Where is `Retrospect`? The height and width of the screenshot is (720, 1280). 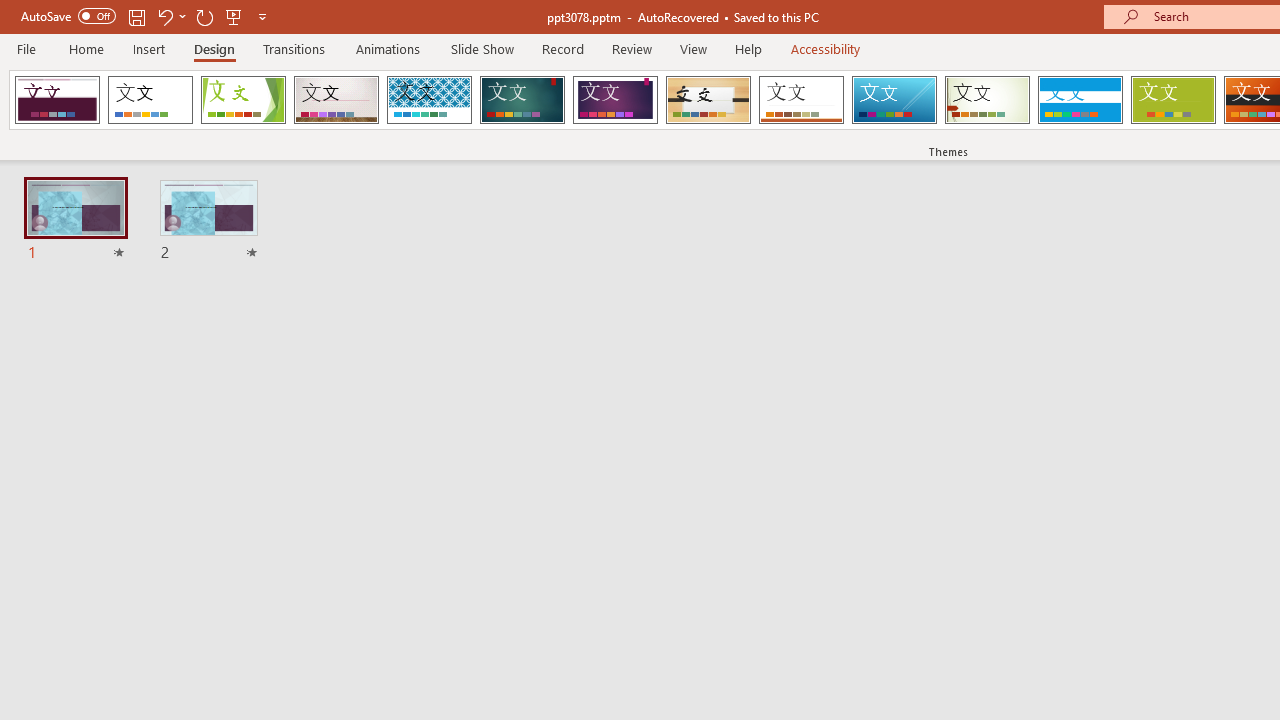 Retrospect is located at coordinates (801, 100).